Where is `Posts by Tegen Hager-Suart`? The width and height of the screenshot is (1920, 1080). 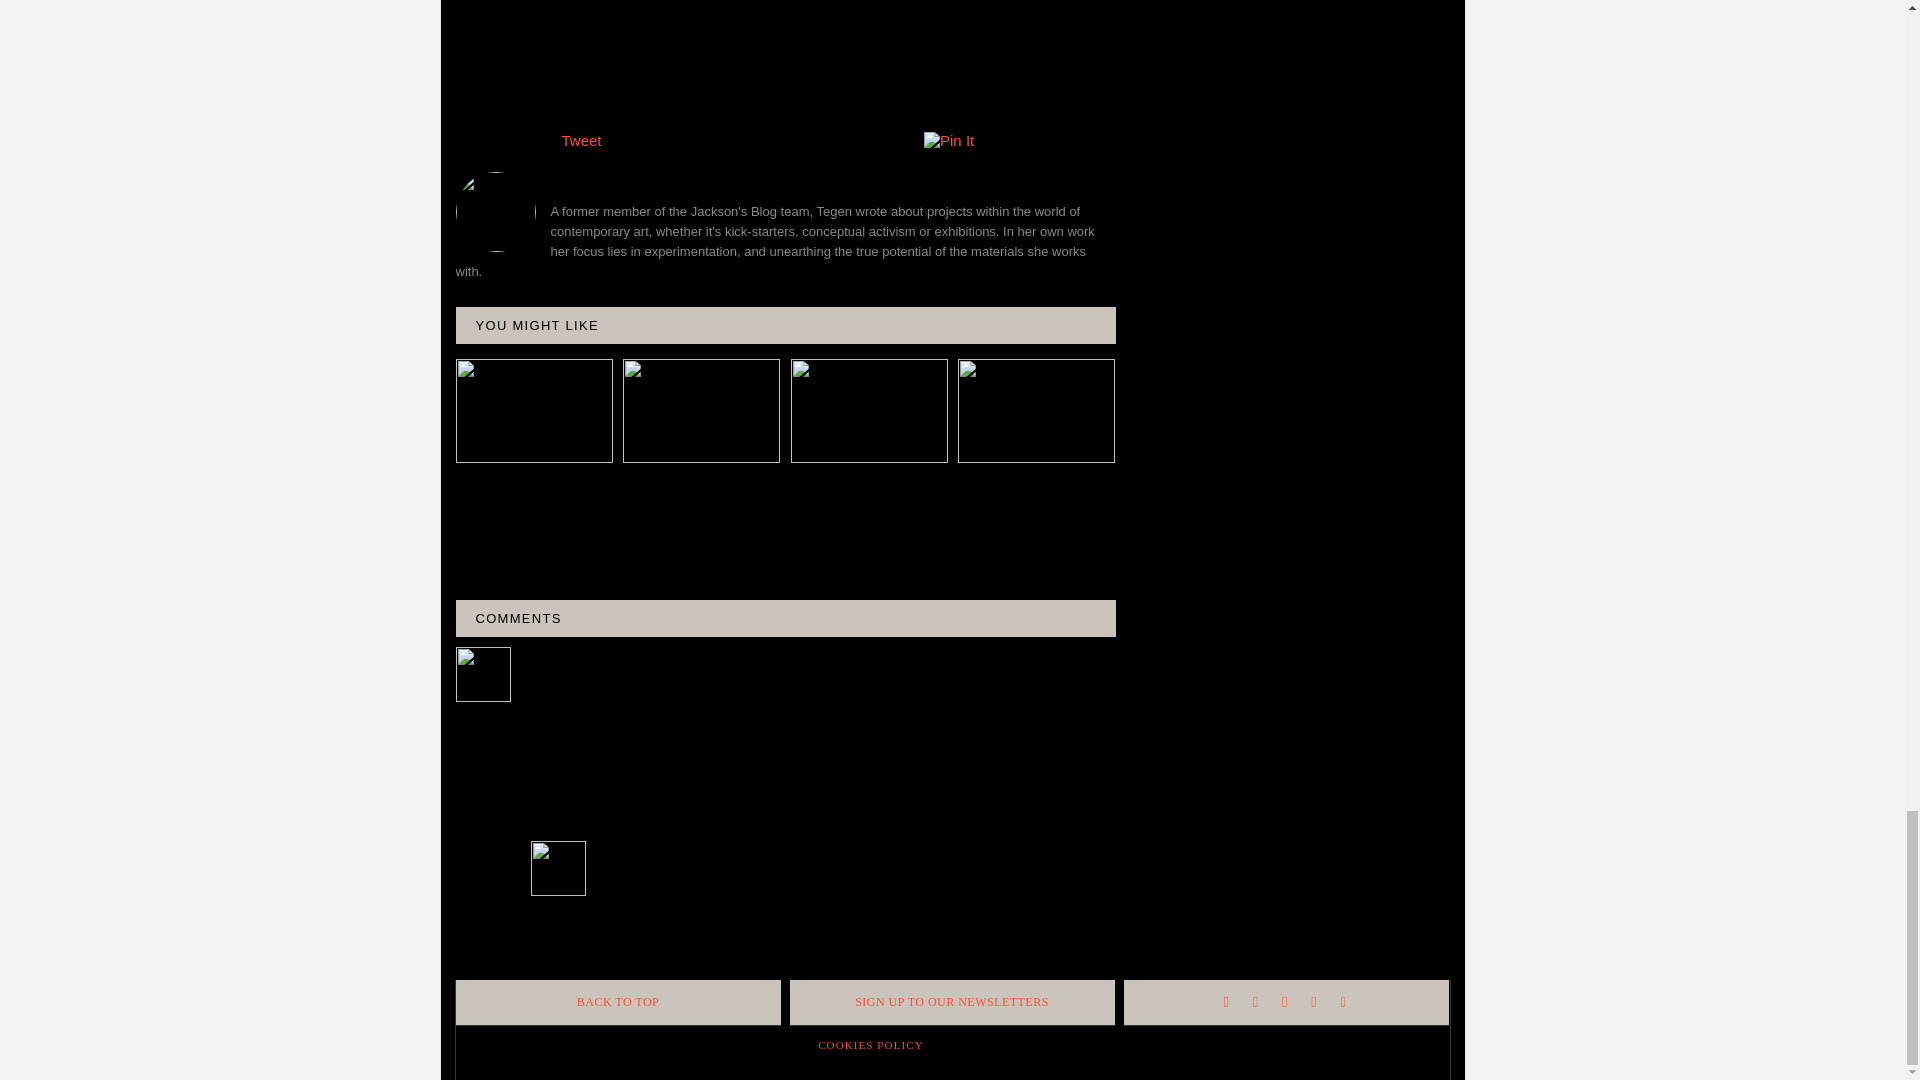 Posts by Tegen Hager-Suart is located at coordinates (786, 178).